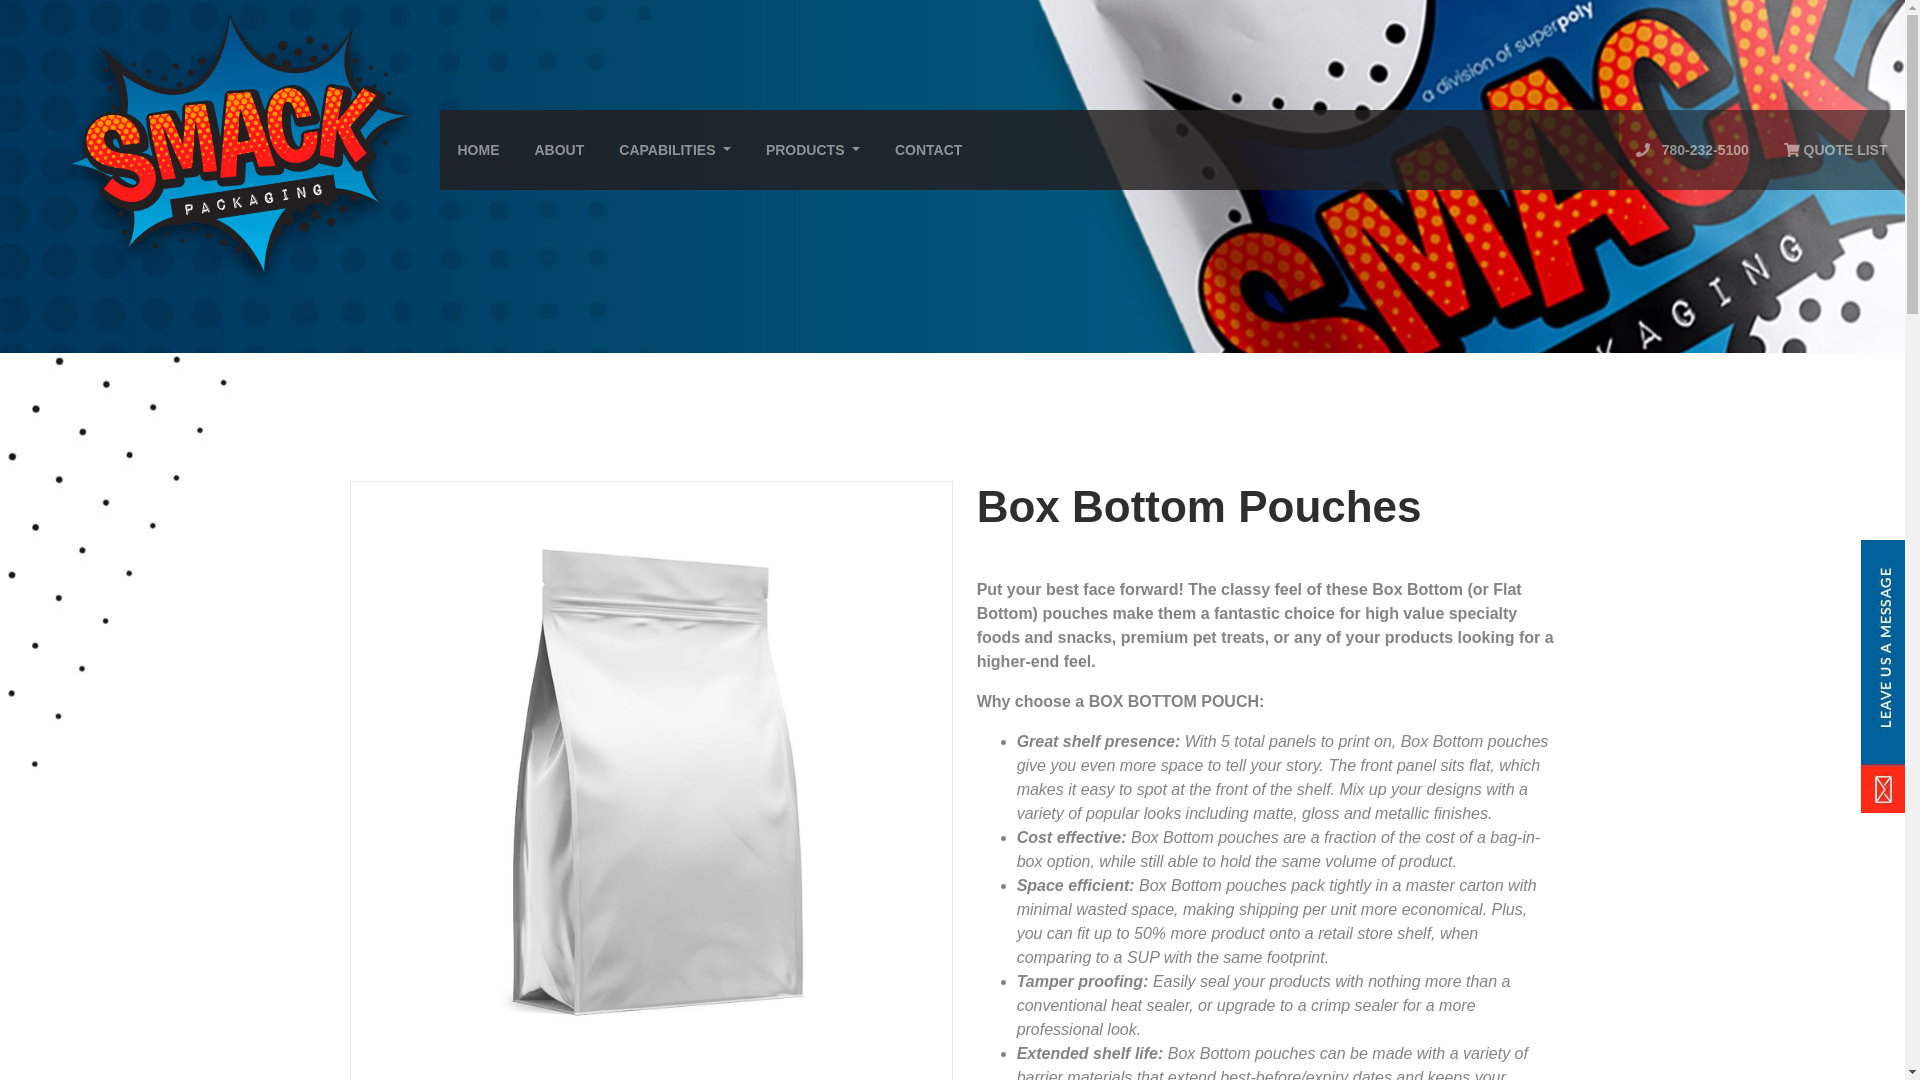  What do you see at coordinates (478, 150) in the screenshot?
I see `HOME` at bounding box center [478, 150].